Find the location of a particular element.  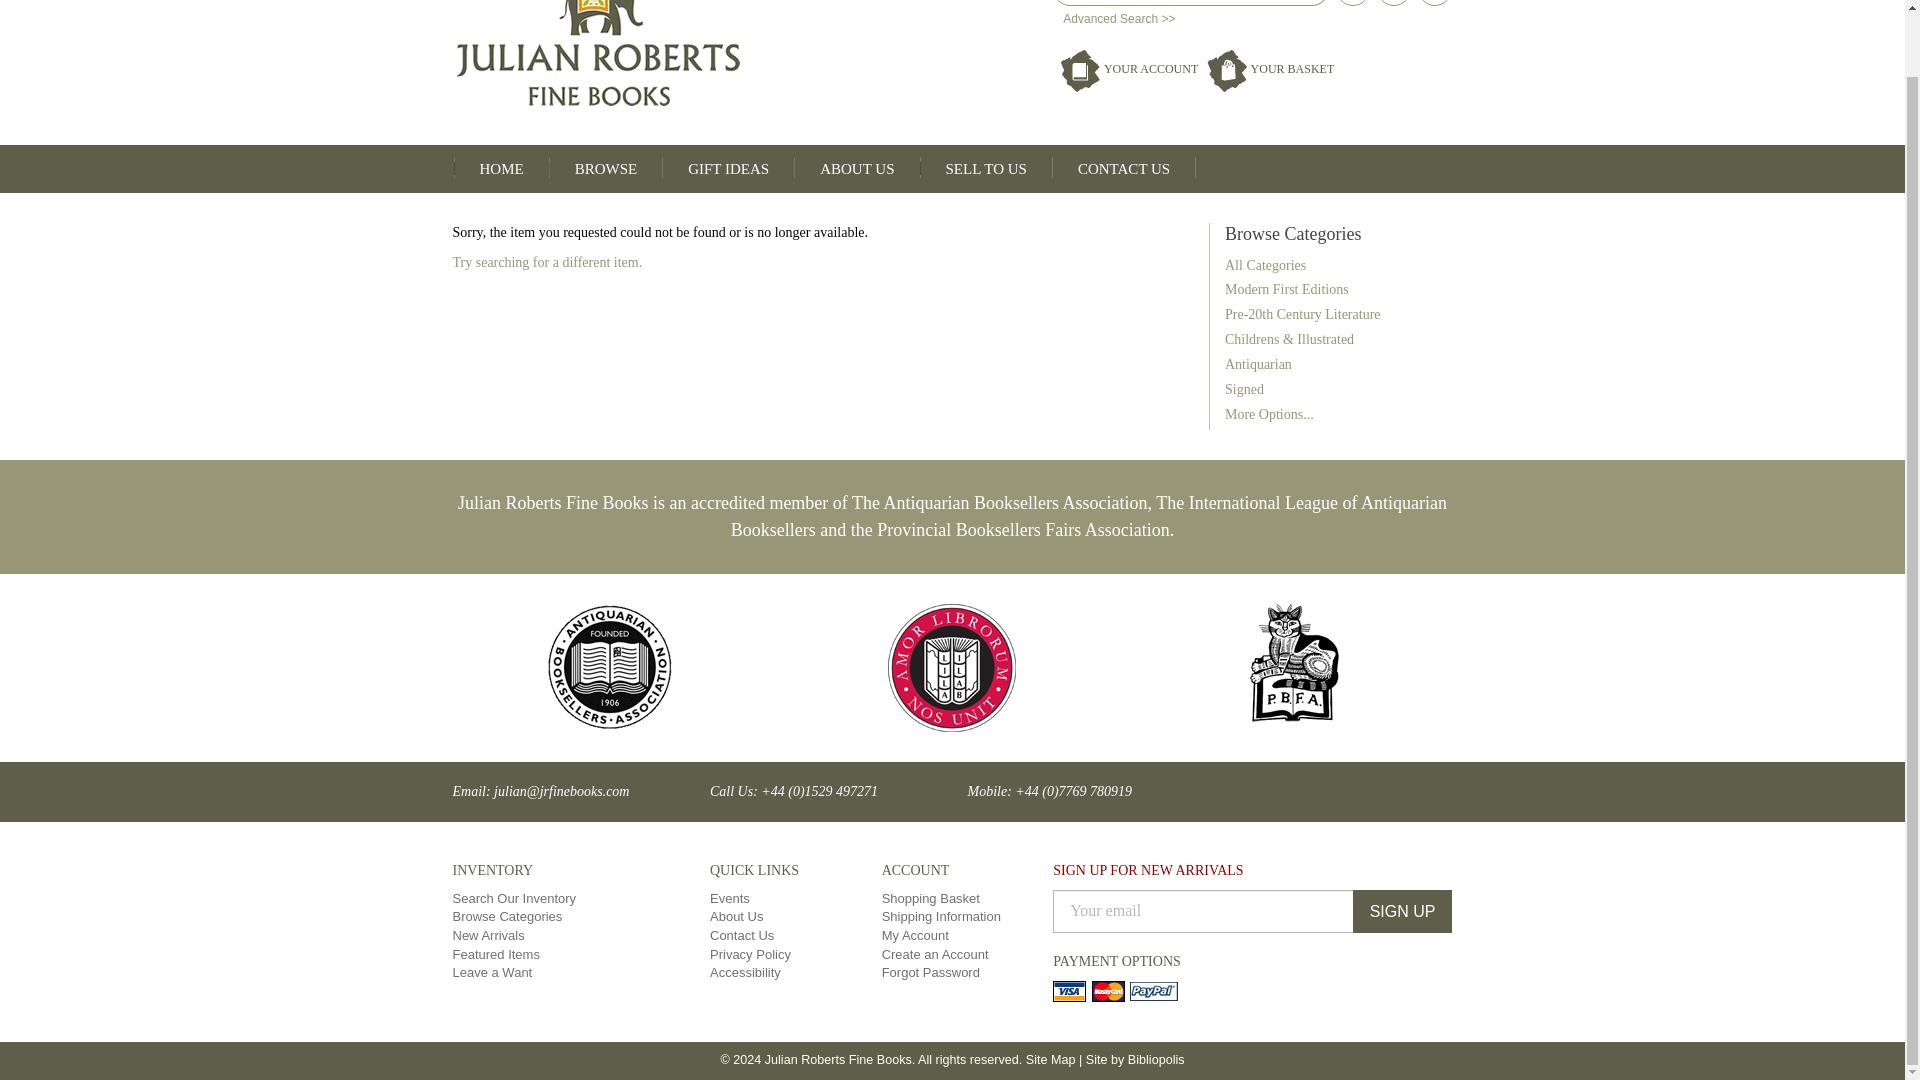

YOUR BASKET is located at coordinates (1274, 68).